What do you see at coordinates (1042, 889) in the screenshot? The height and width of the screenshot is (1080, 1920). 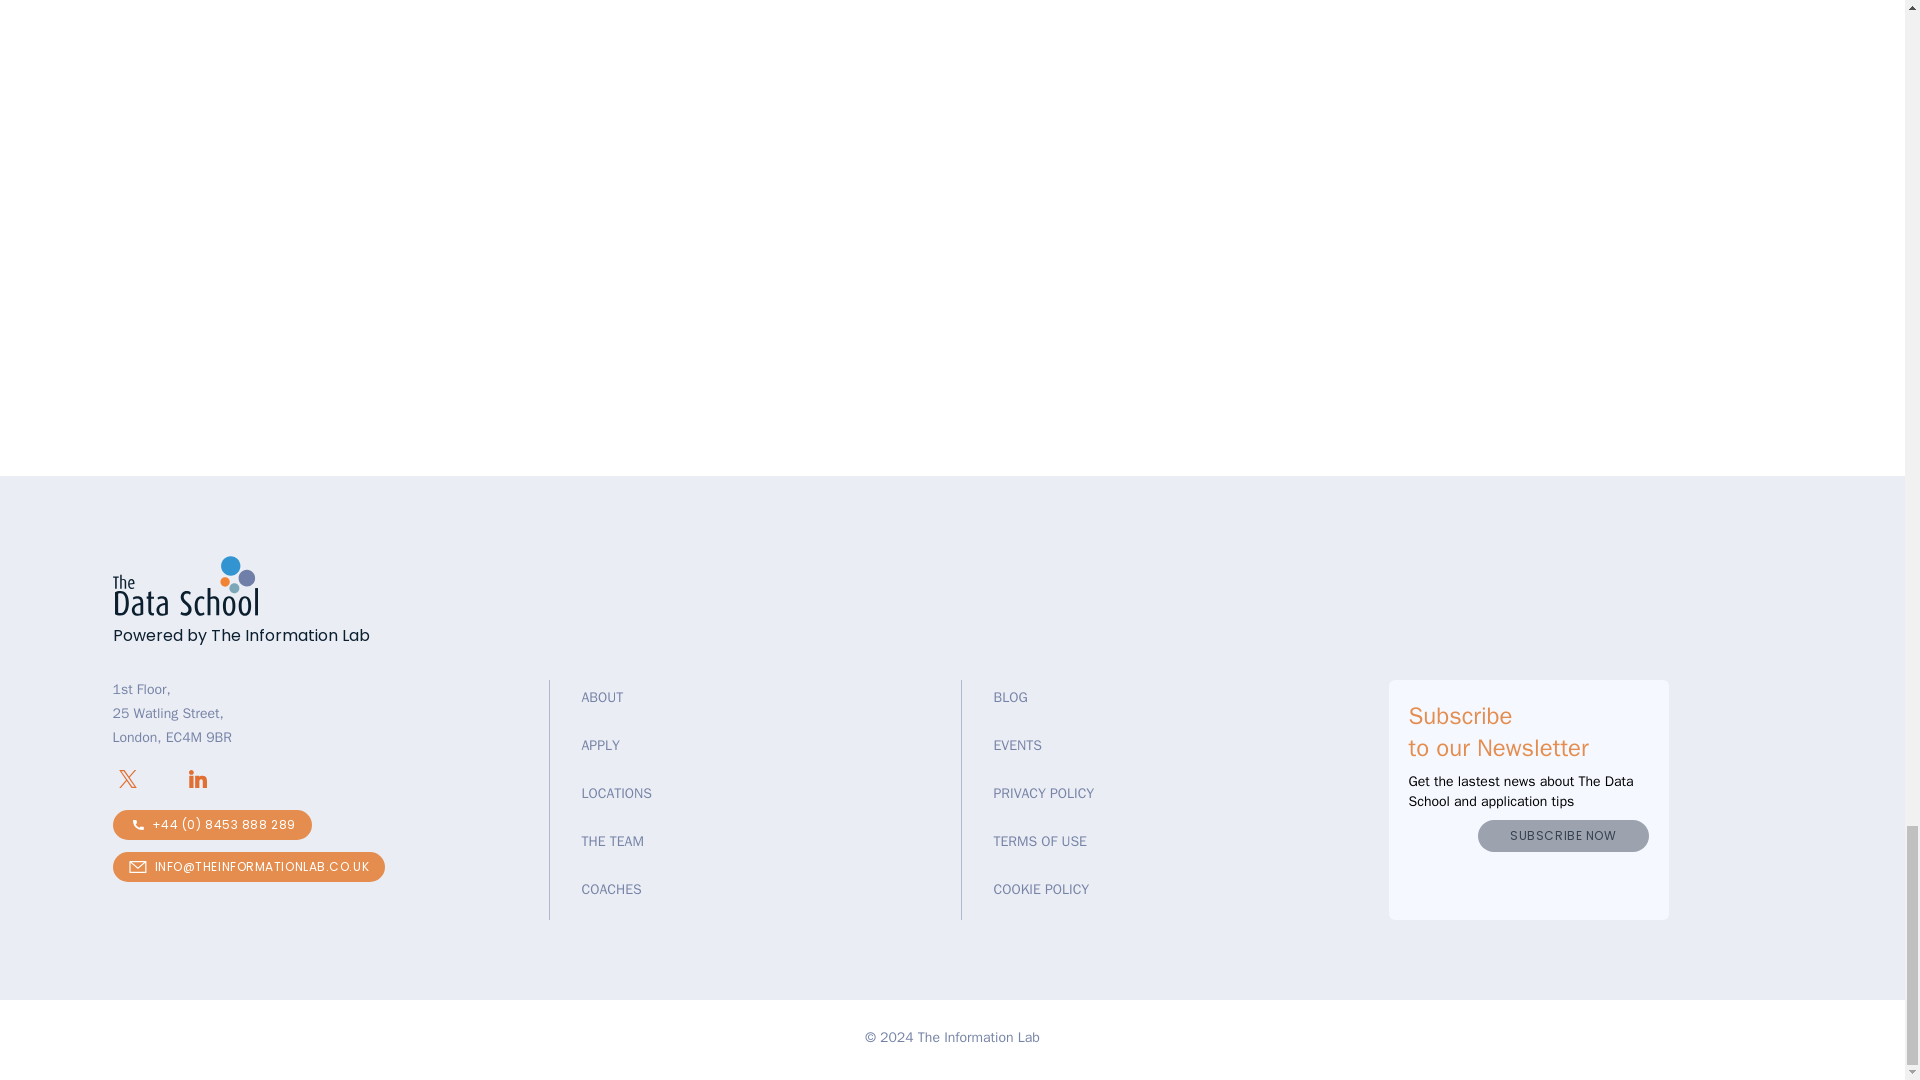 I see `COOKIE POLICY` at bounding box center [1042, 889].